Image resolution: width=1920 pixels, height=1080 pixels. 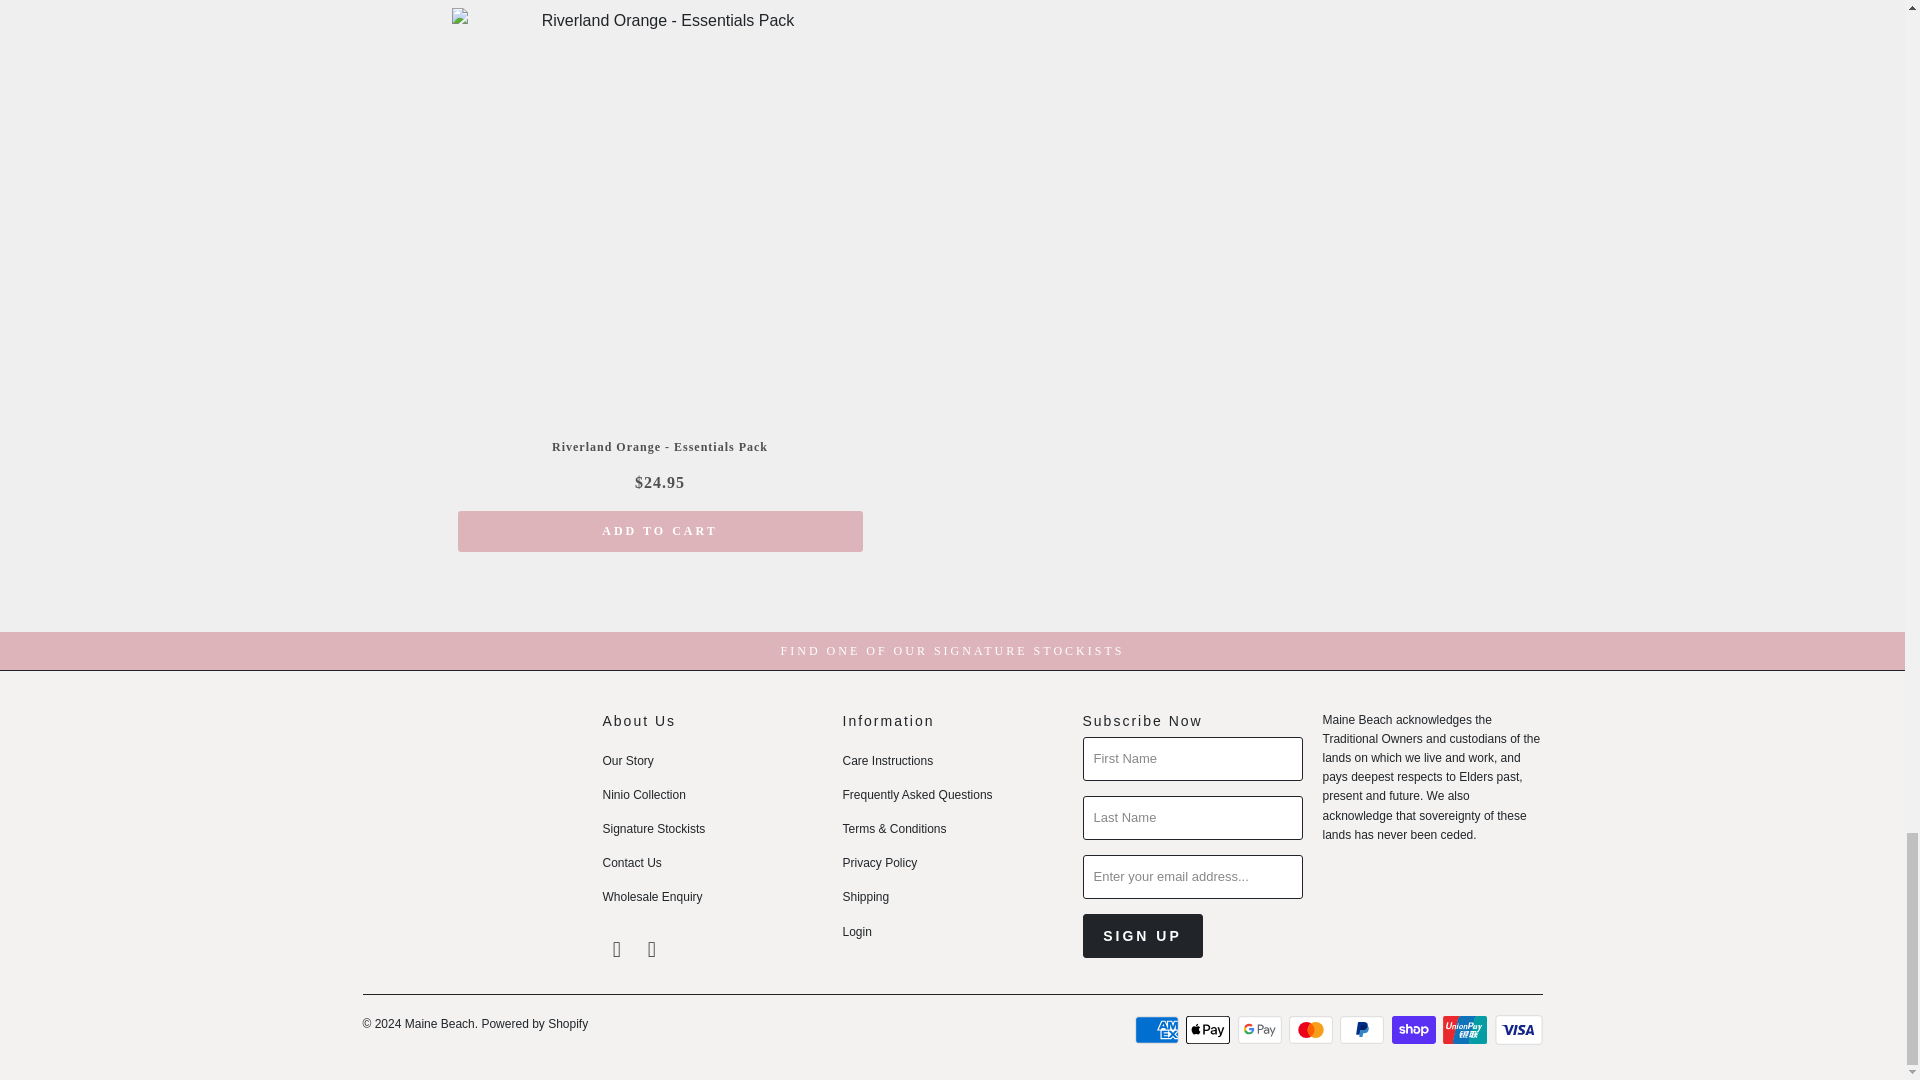 I want to click on Google Pay, so click(x=1262, y=1030).